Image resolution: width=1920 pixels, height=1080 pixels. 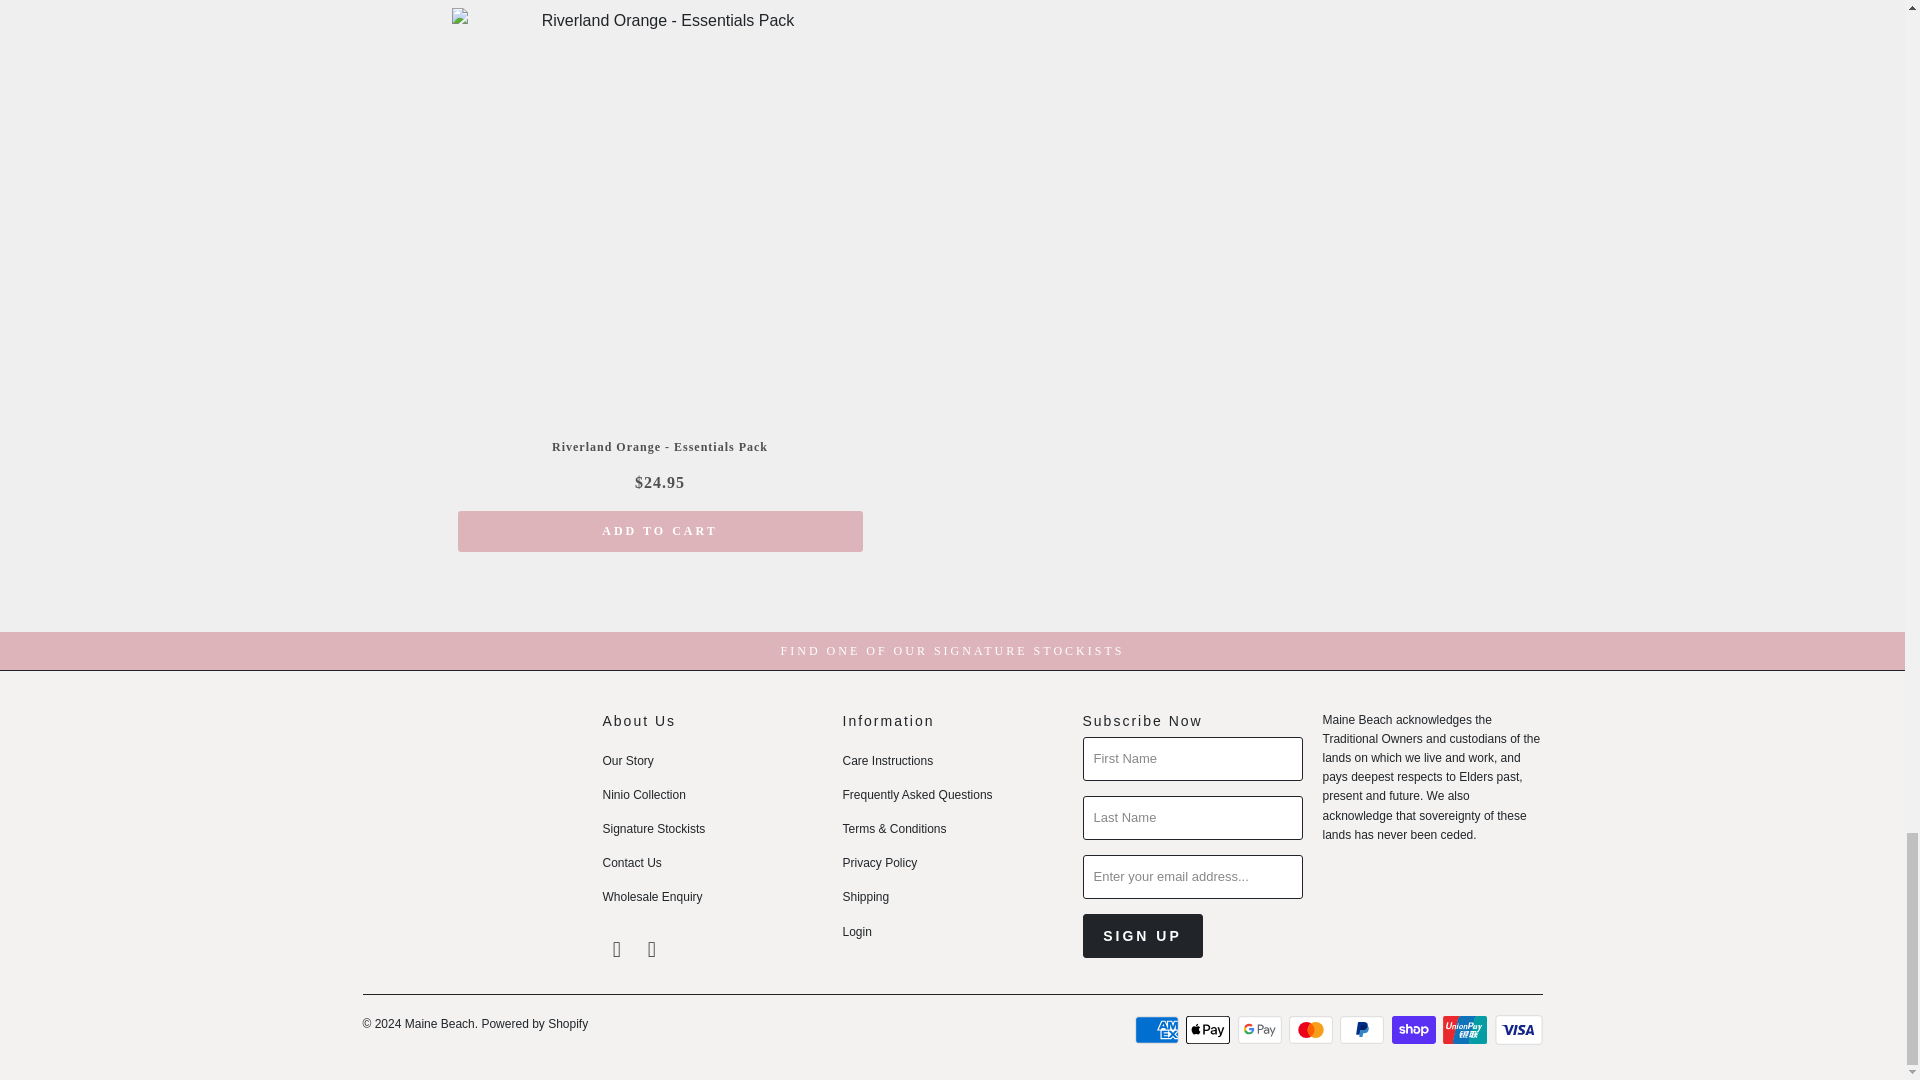 I want to click on Google Pay, so click(x=1262, y=1030).